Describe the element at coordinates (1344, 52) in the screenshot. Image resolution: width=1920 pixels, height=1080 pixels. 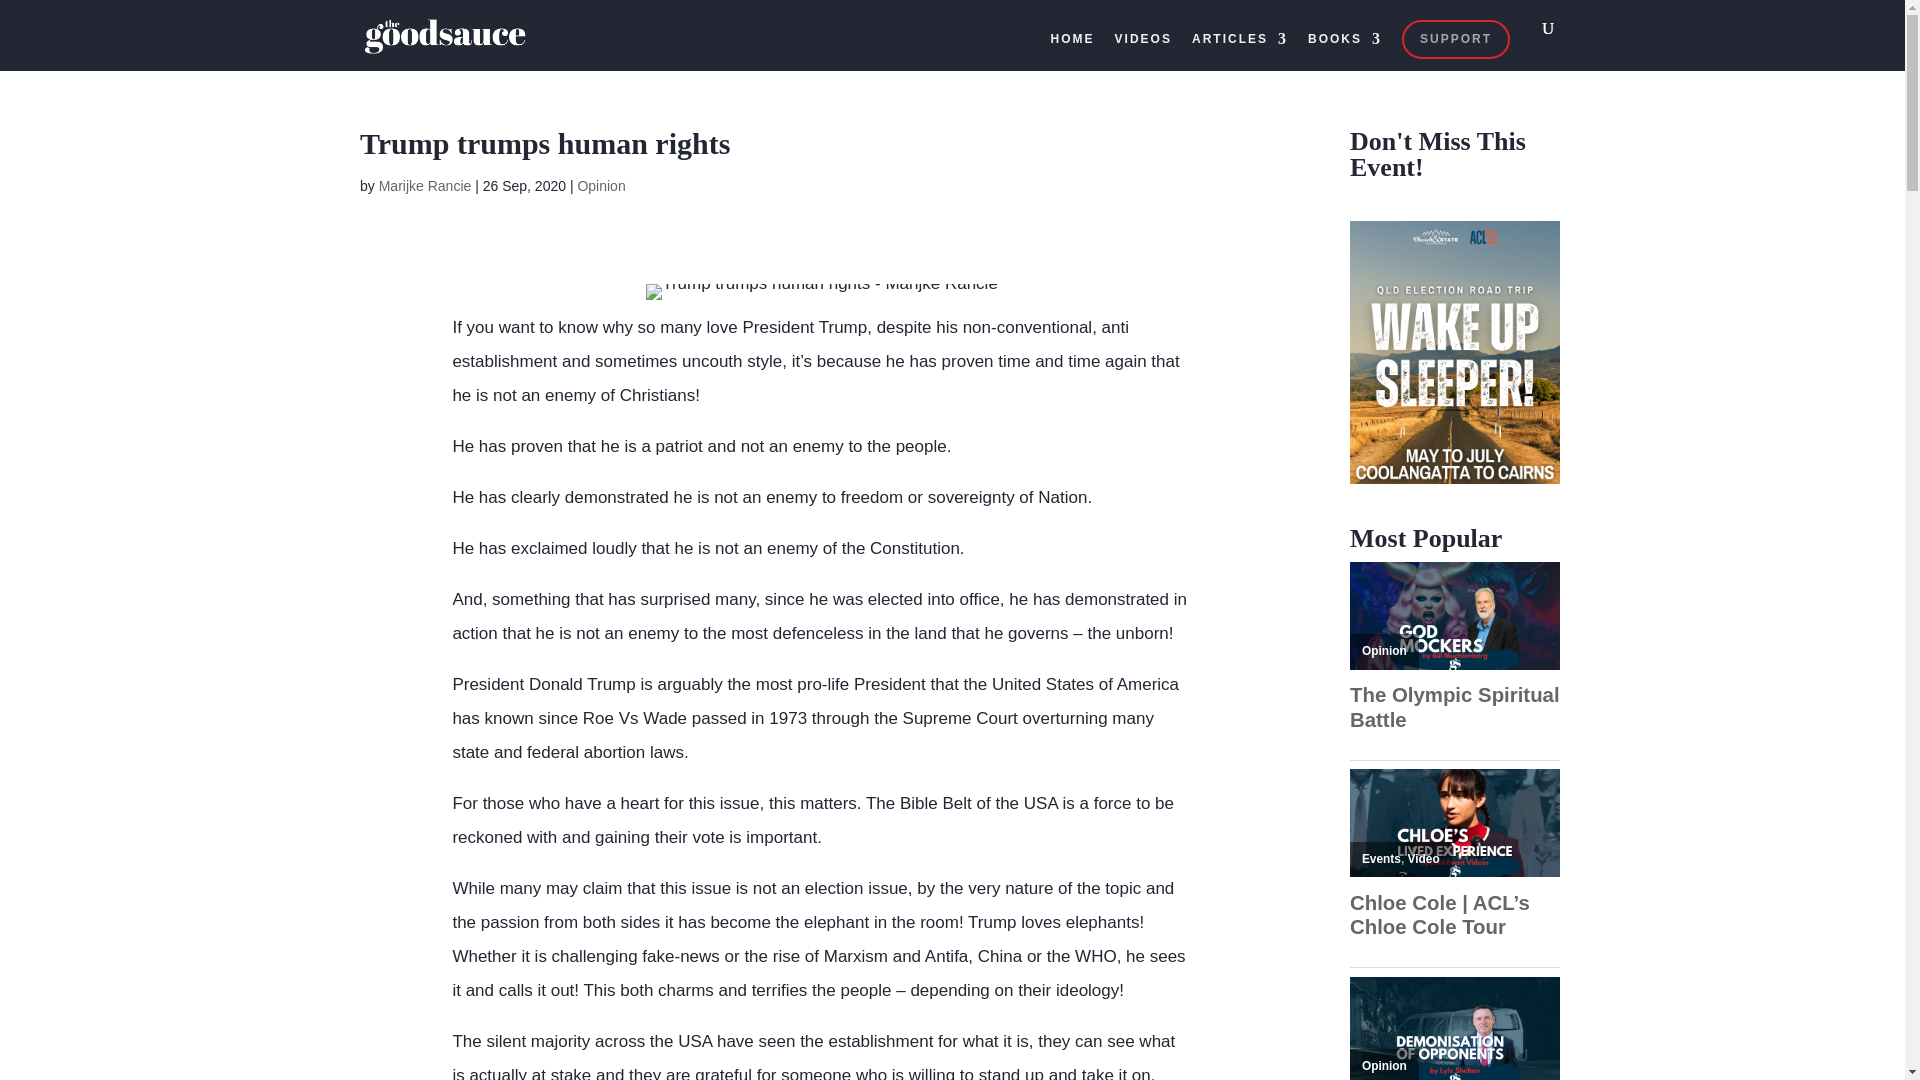
I see `BOOKS` at that location.